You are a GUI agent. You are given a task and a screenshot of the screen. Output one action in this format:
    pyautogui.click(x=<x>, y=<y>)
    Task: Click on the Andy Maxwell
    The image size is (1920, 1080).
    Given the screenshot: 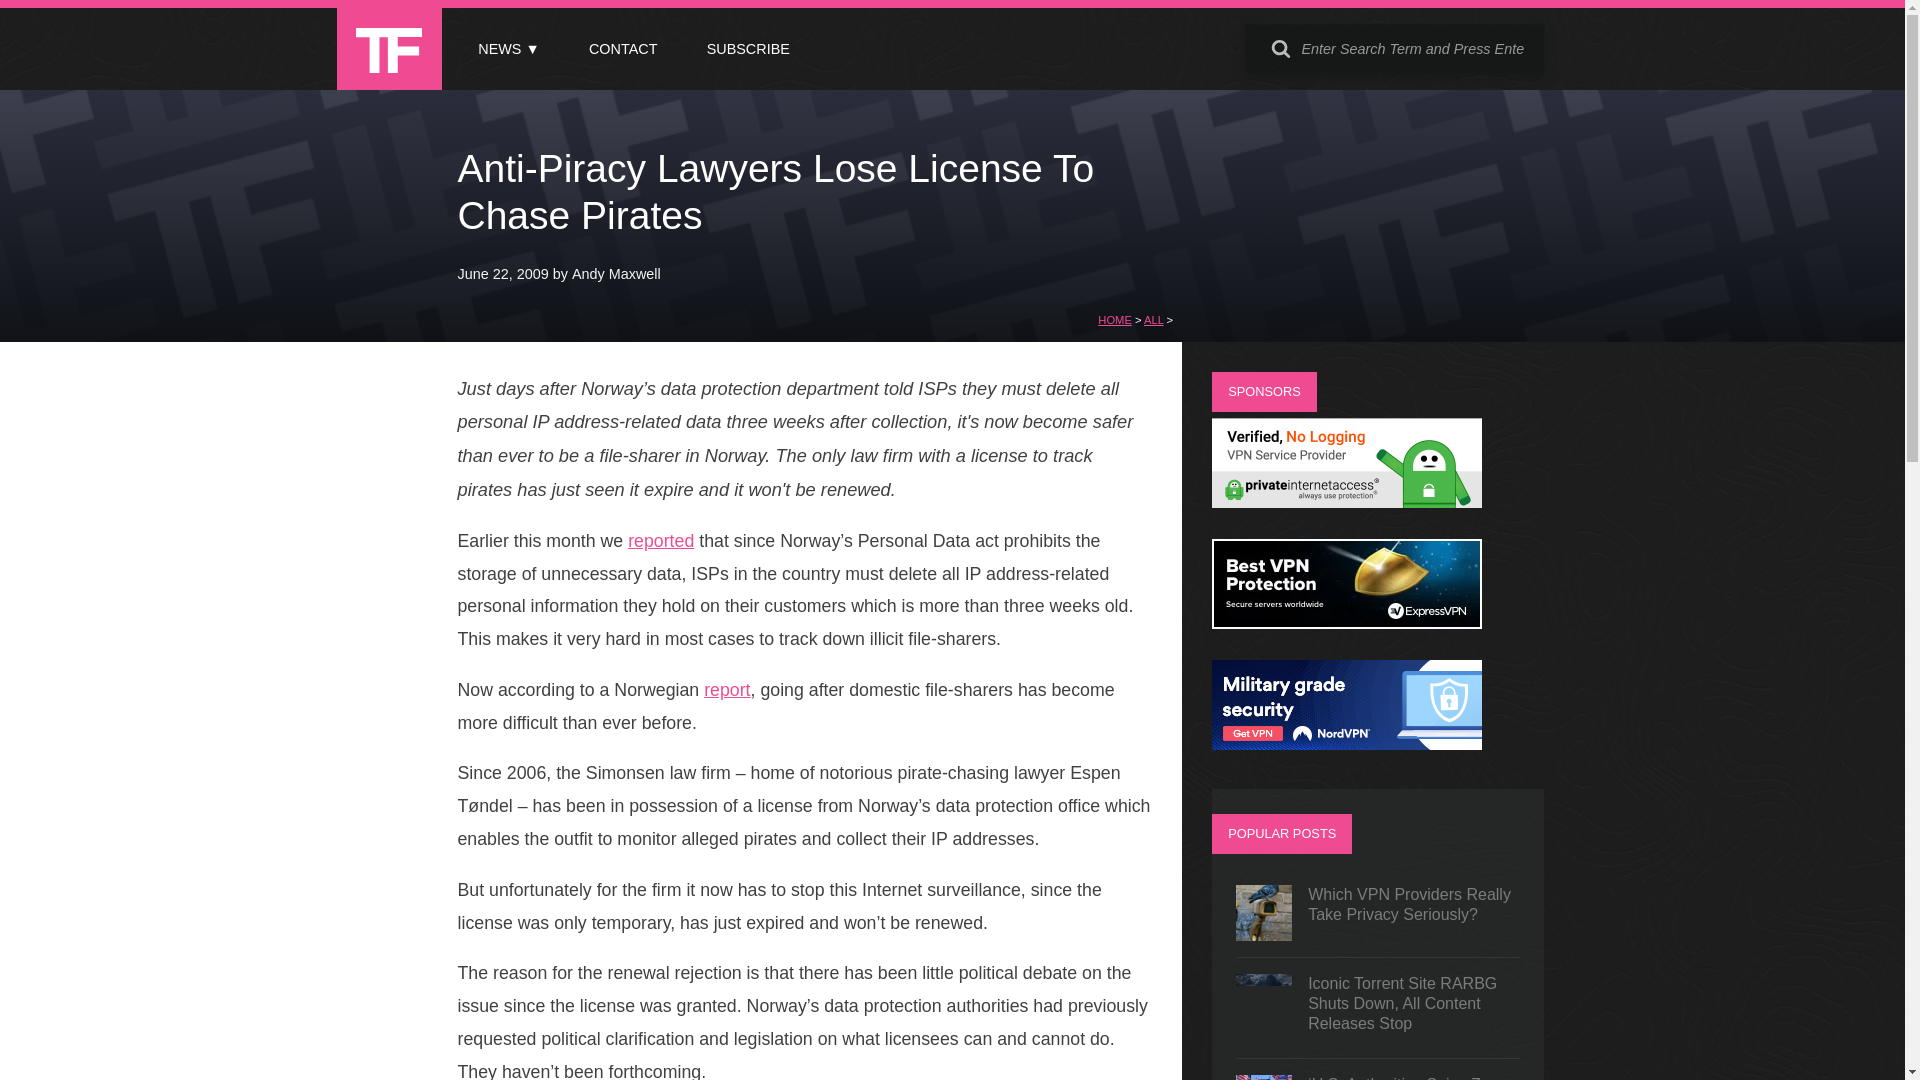 What is the action you would take?
    pyautogui.click(x=616, y=273)
    